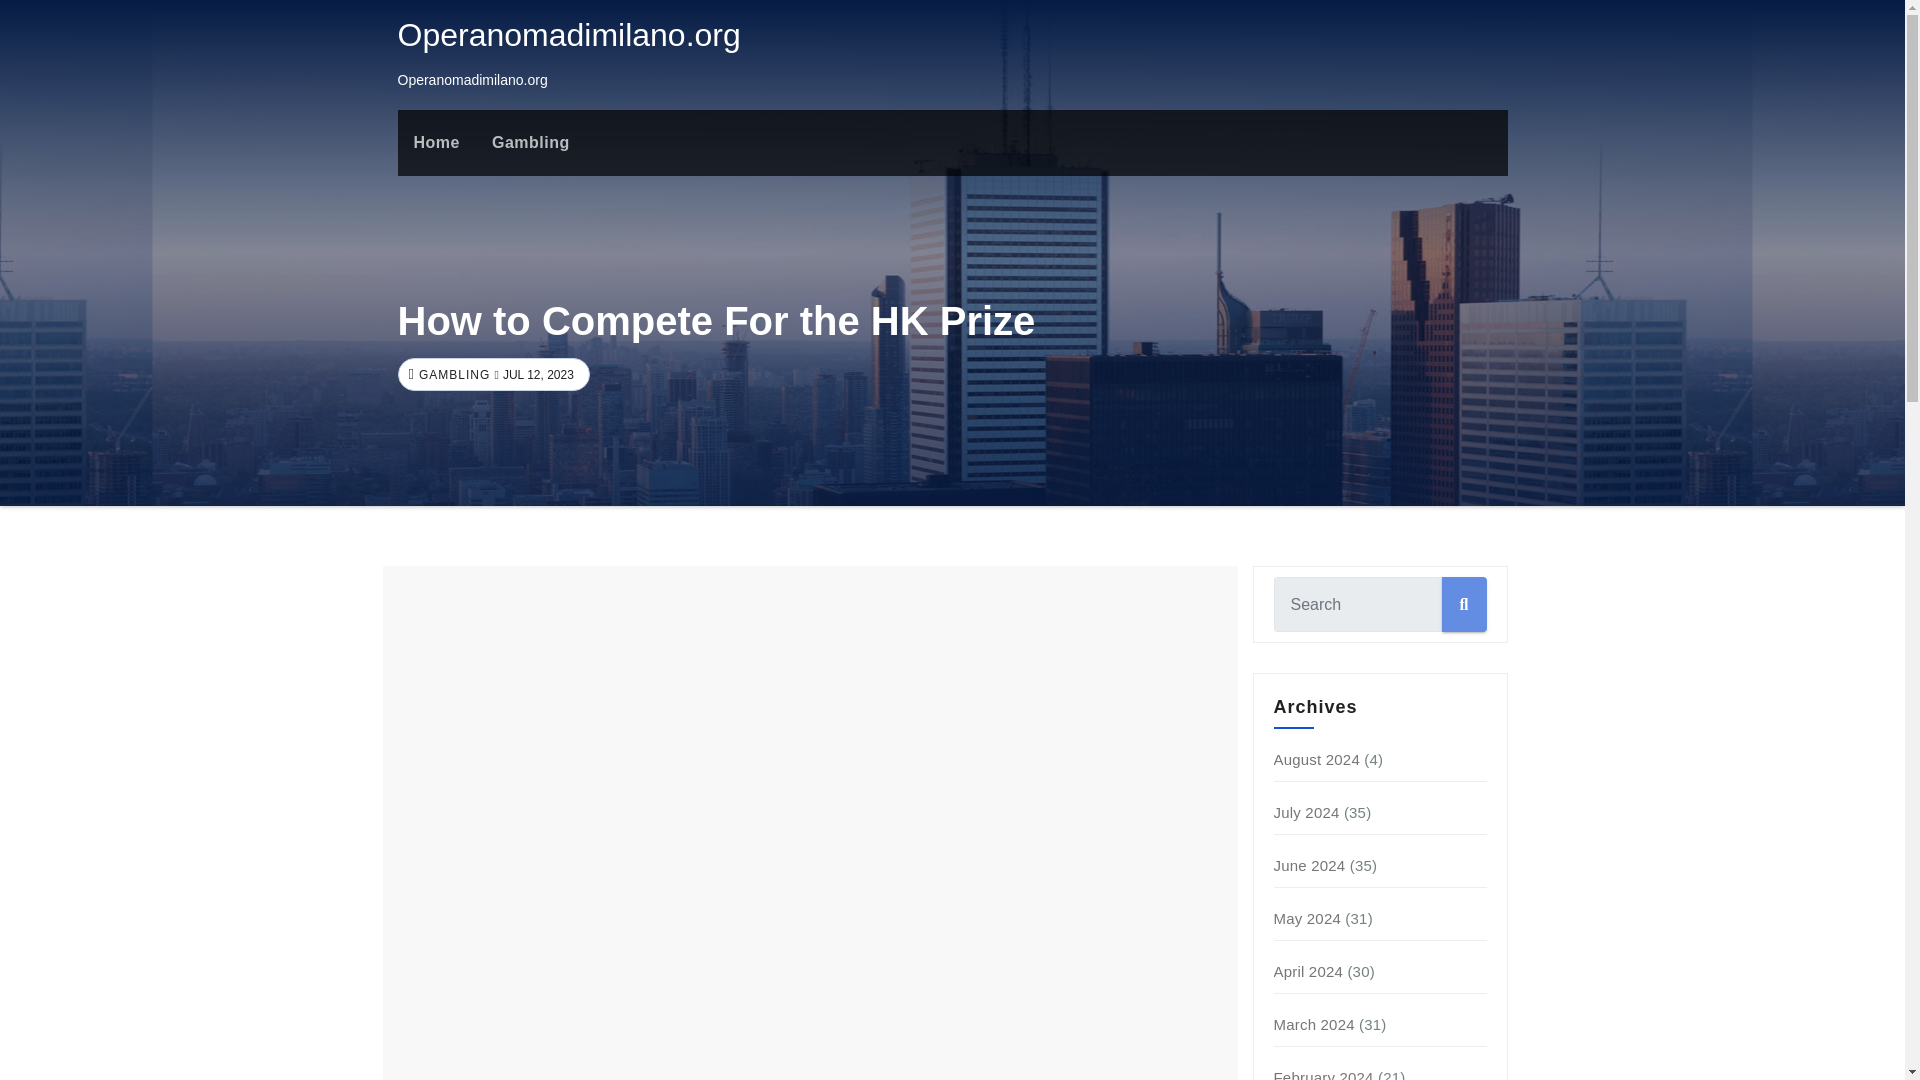 The width and height of the screenshot is (1920, 1080). What do you see at coordinates (569, 34) in the screenshot?
I see `Operanomadimilano.org` at bounding box center [569, 34].